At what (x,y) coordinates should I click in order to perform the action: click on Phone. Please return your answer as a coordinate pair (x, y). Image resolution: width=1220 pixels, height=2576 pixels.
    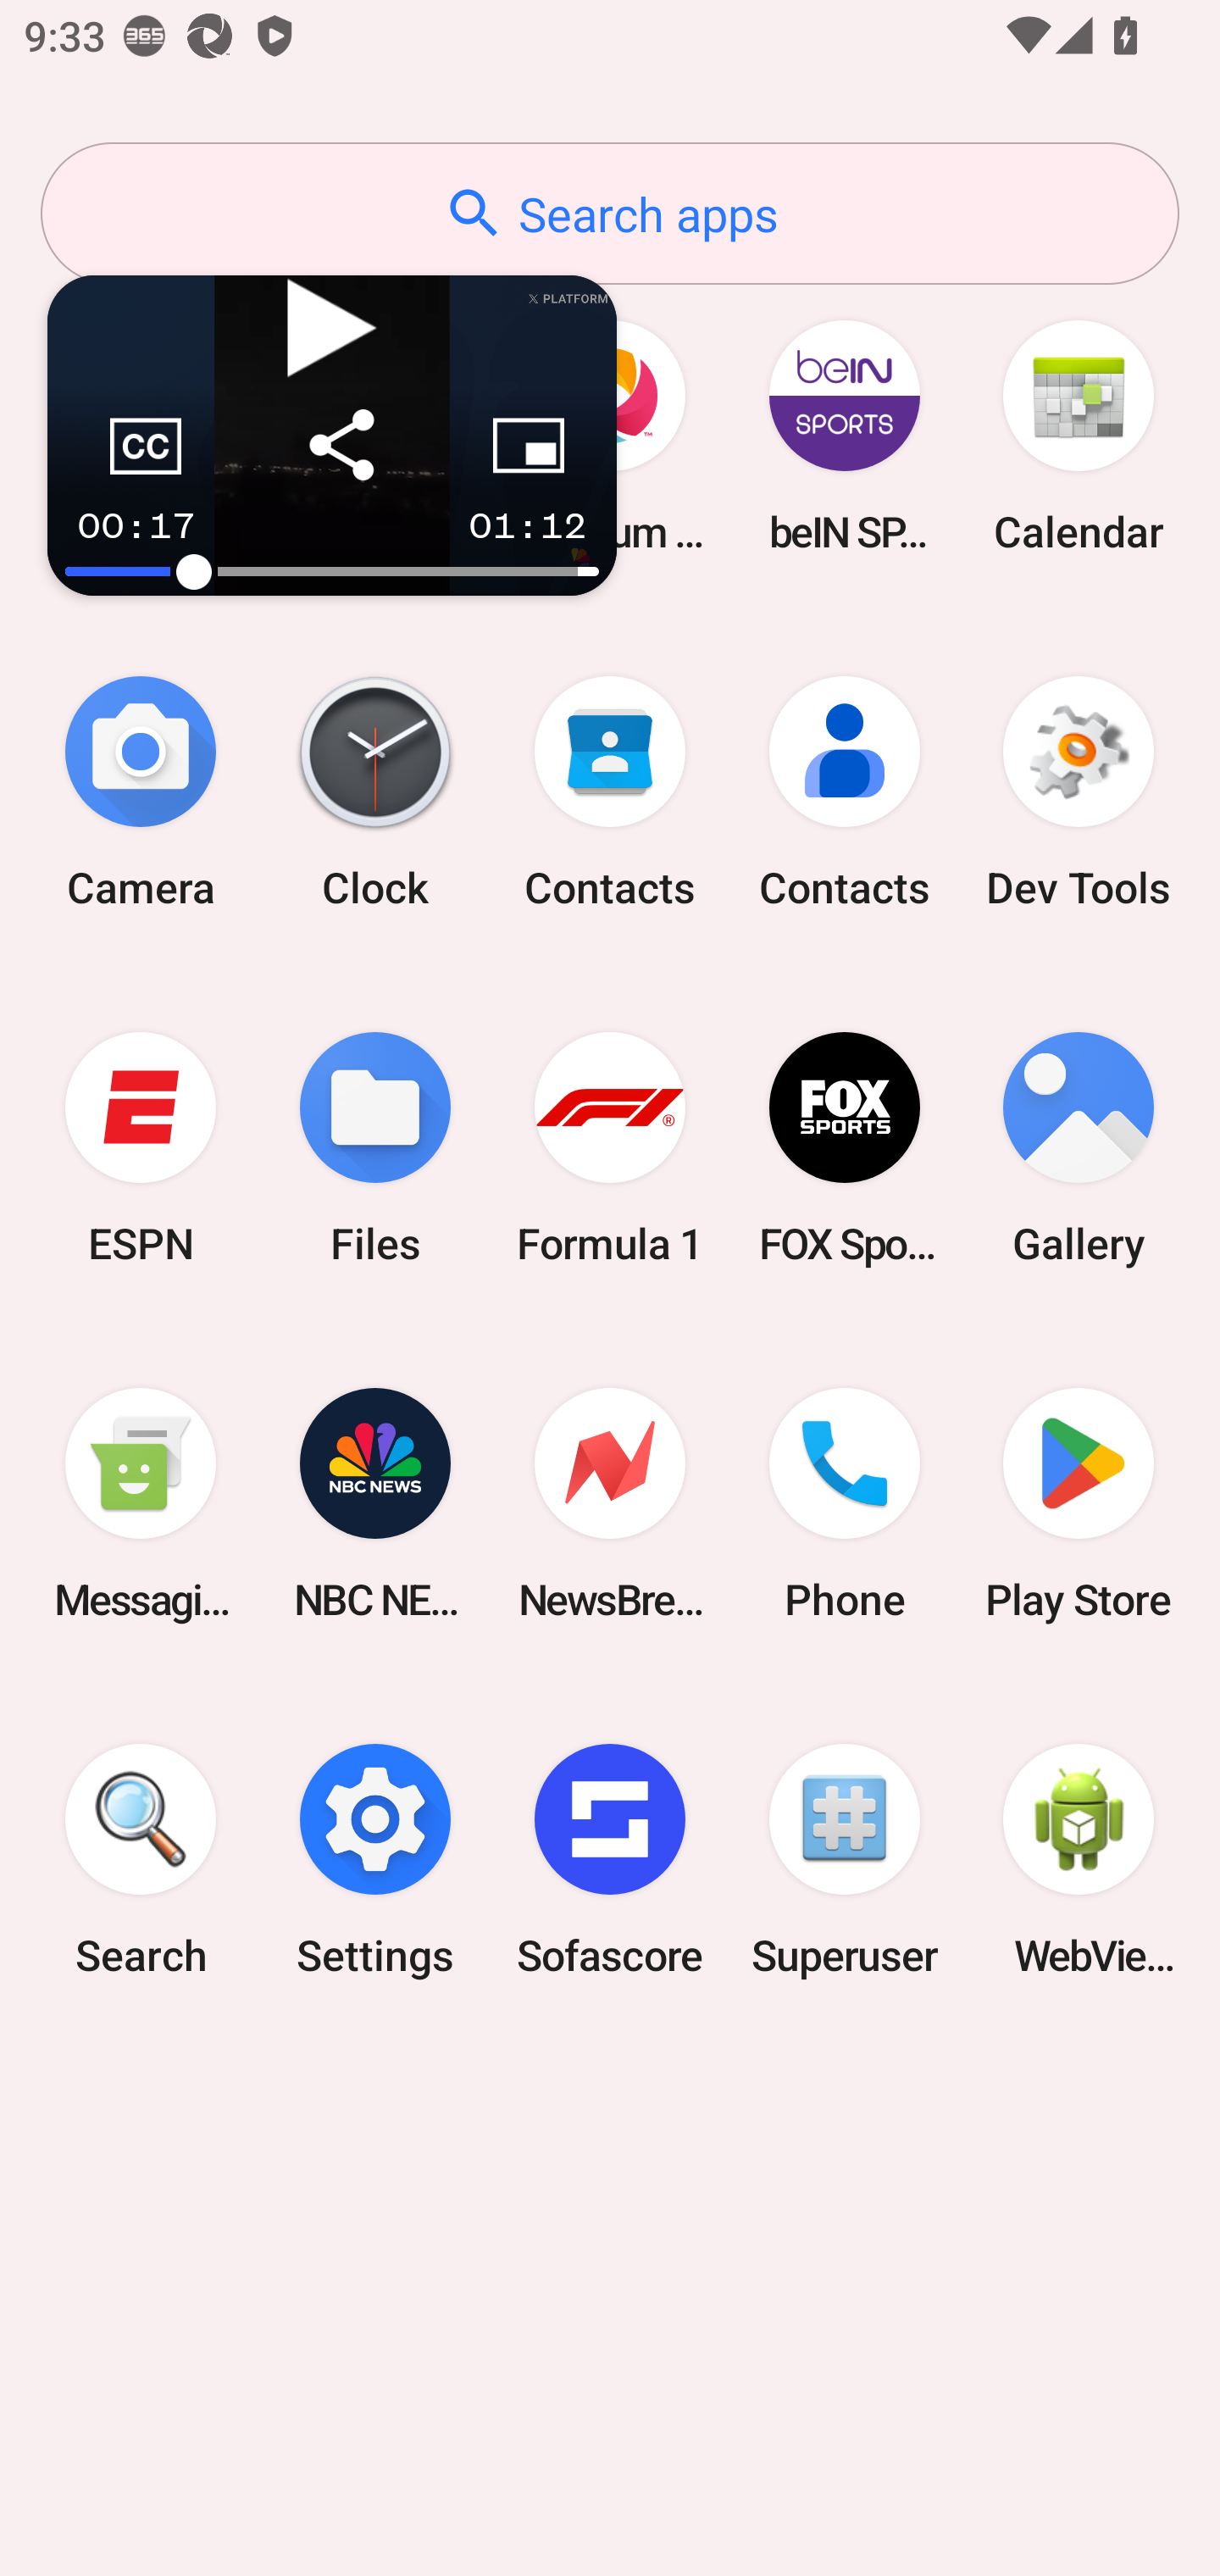
    Looking at the image, I should click on (844, 1504).